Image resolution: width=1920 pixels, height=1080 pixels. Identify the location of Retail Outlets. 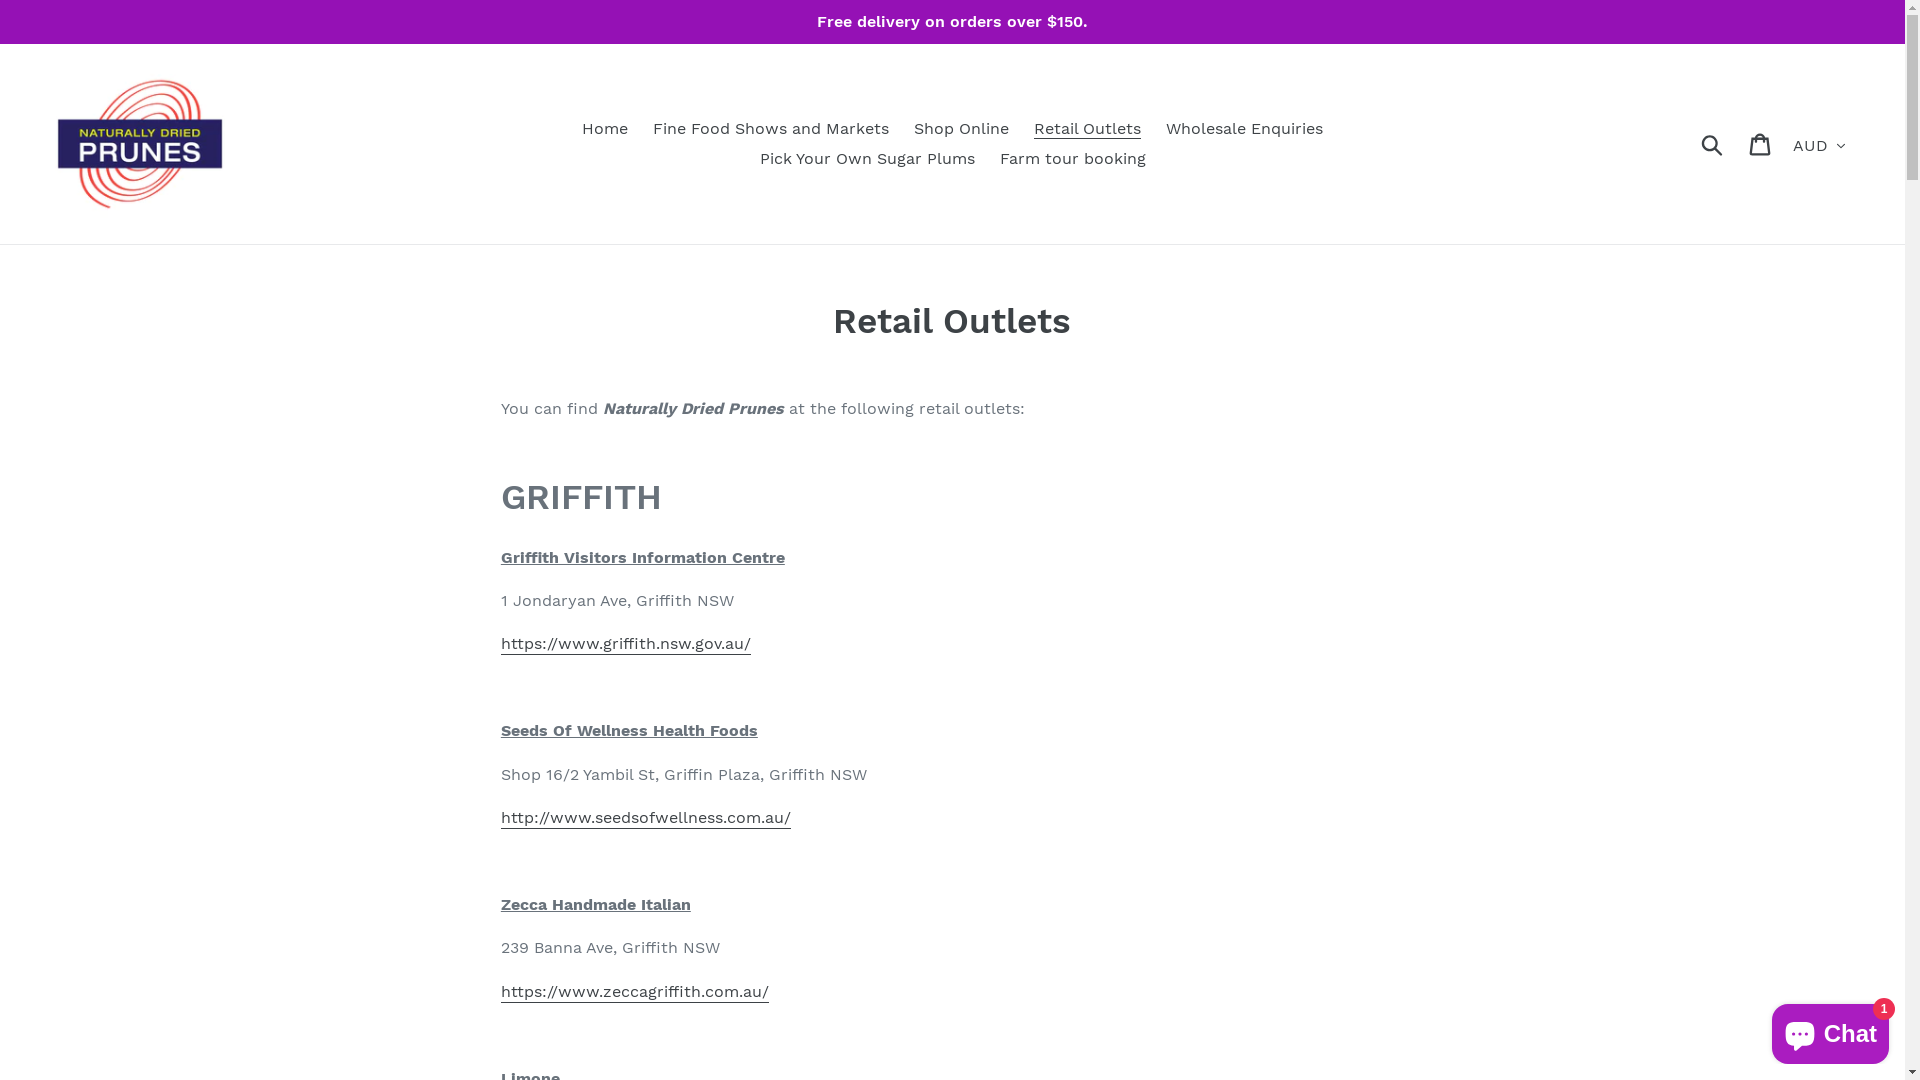
(1088, 129).